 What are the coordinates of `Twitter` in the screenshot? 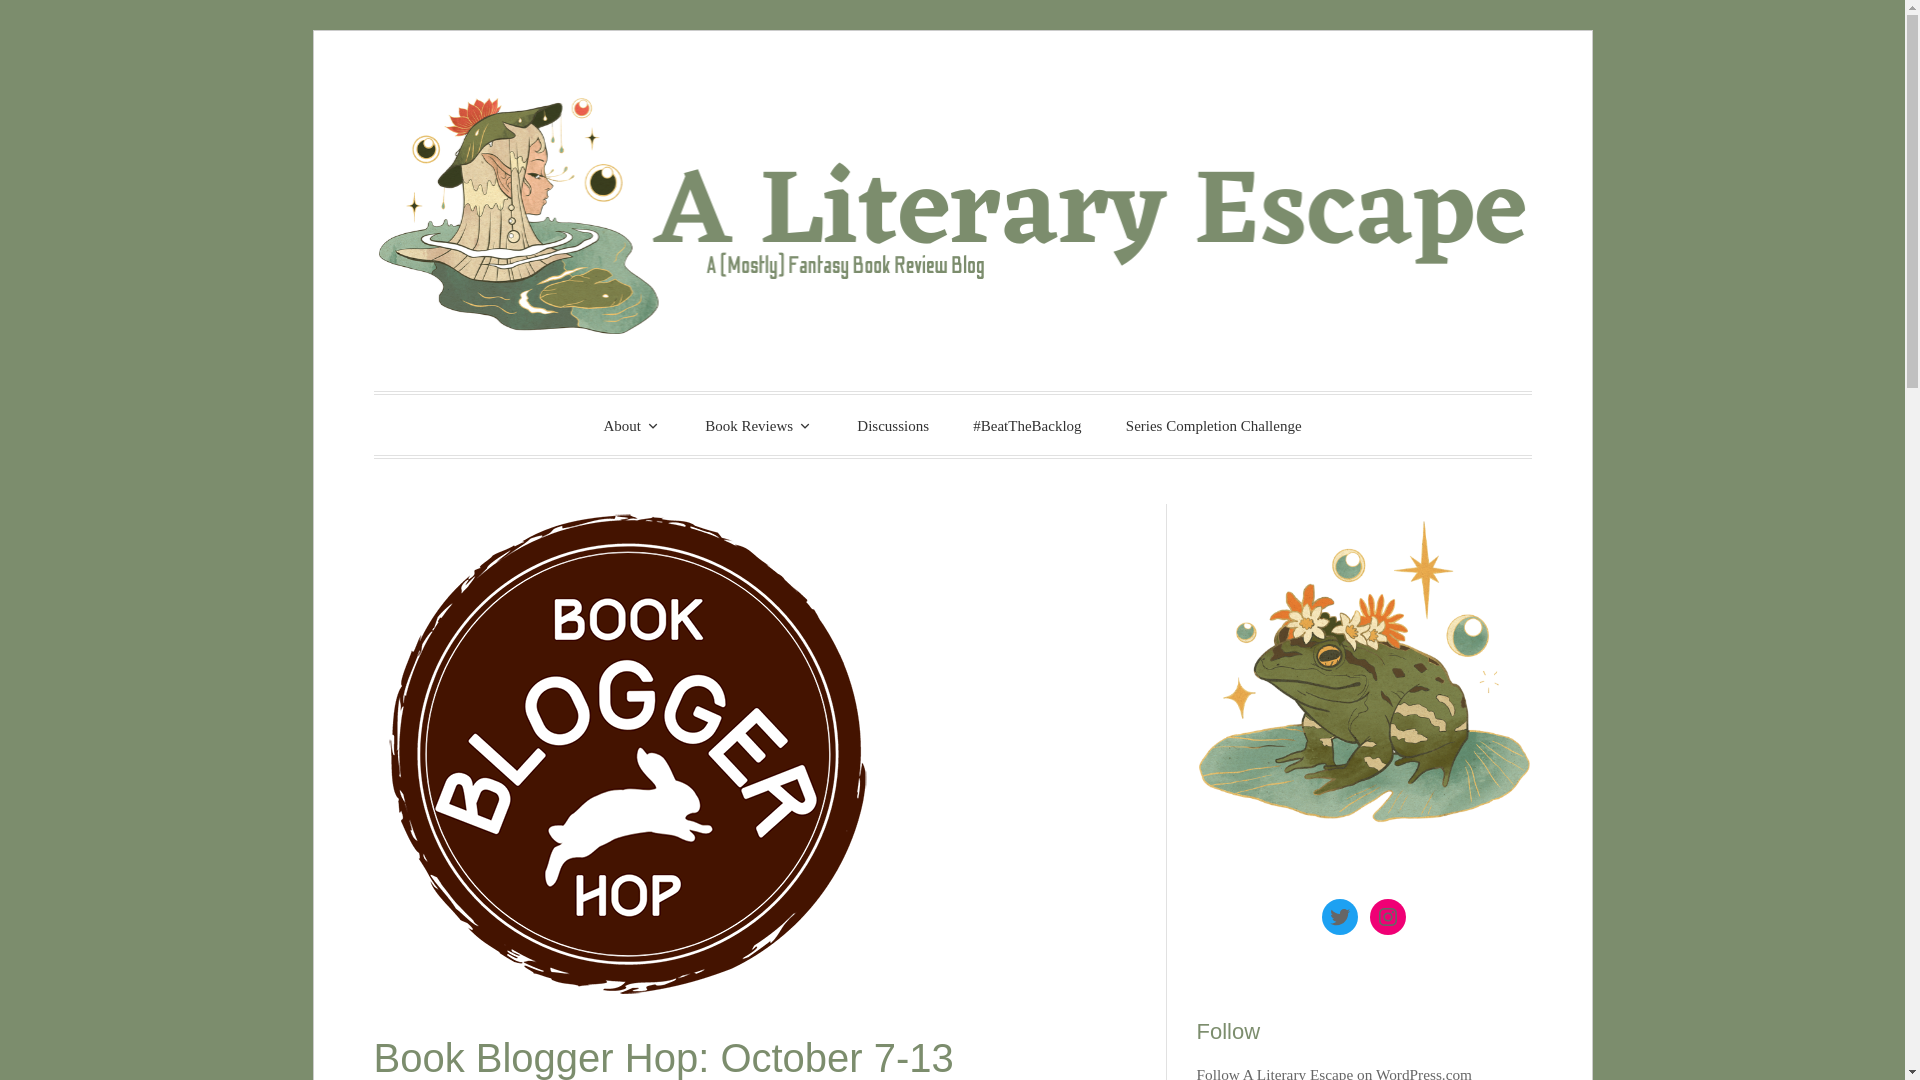 It's located at (1340, 916).